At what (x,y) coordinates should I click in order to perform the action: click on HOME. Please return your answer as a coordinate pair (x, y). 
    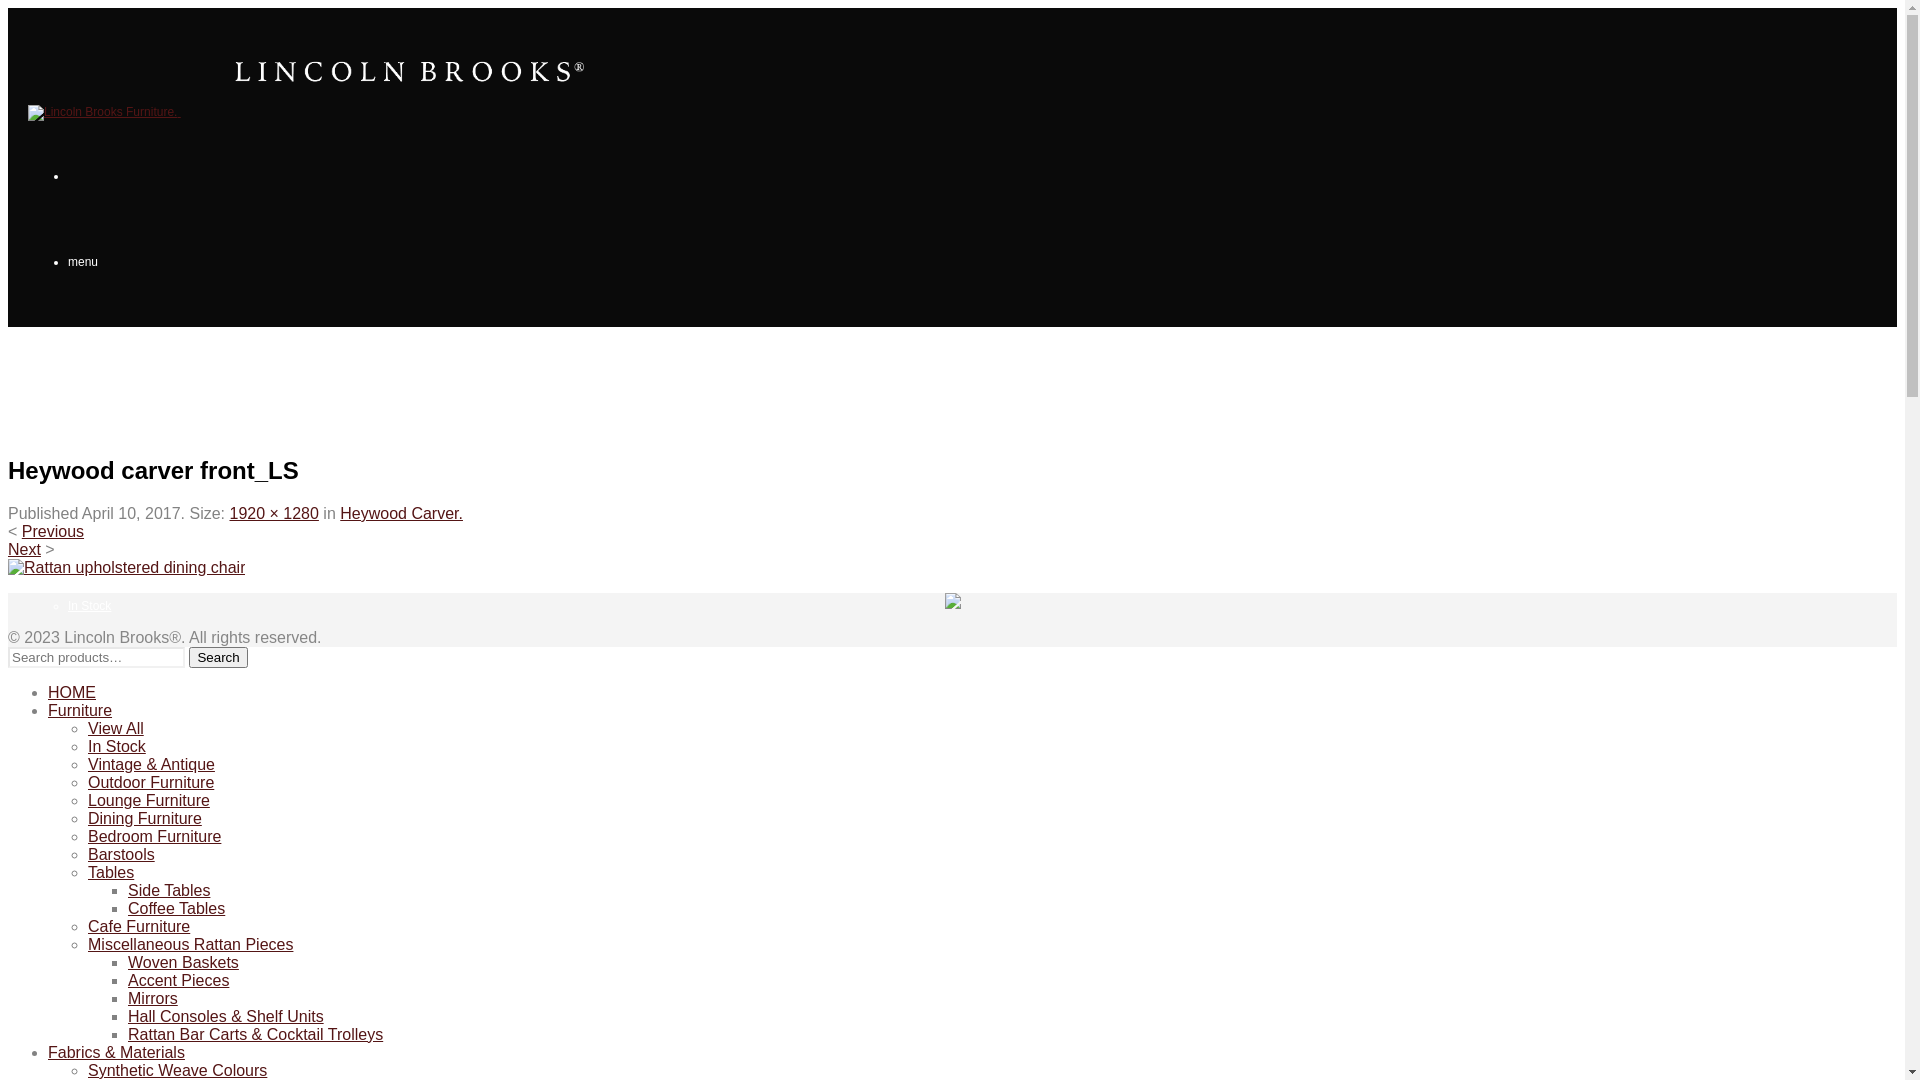
    Looking at the image, I should click on (46, 348).